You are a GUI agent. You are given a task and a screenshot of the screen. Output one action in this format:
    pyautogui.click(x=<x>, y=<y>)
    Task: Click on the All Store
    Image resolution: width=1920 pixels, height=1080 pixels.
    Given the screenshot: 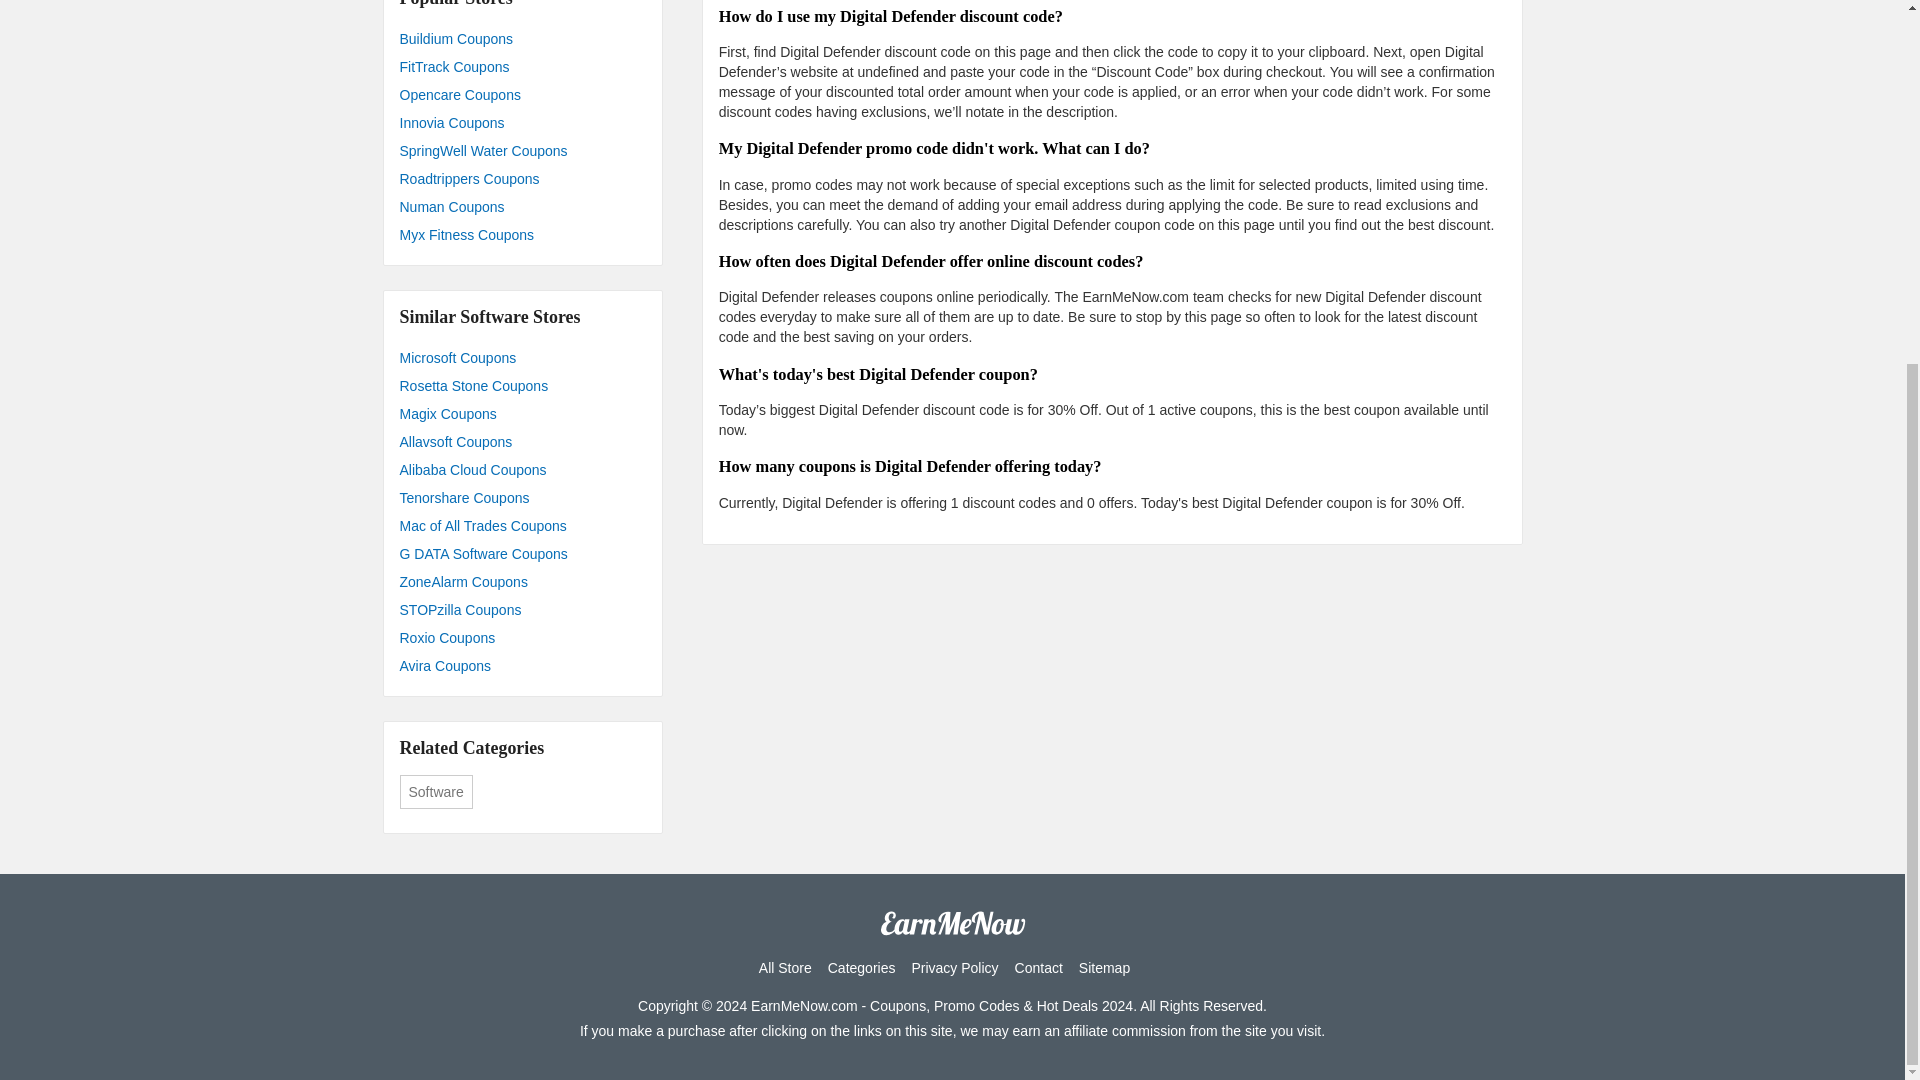 What is the action you would take?
    pyautogui.click(x=785, y=968)
    